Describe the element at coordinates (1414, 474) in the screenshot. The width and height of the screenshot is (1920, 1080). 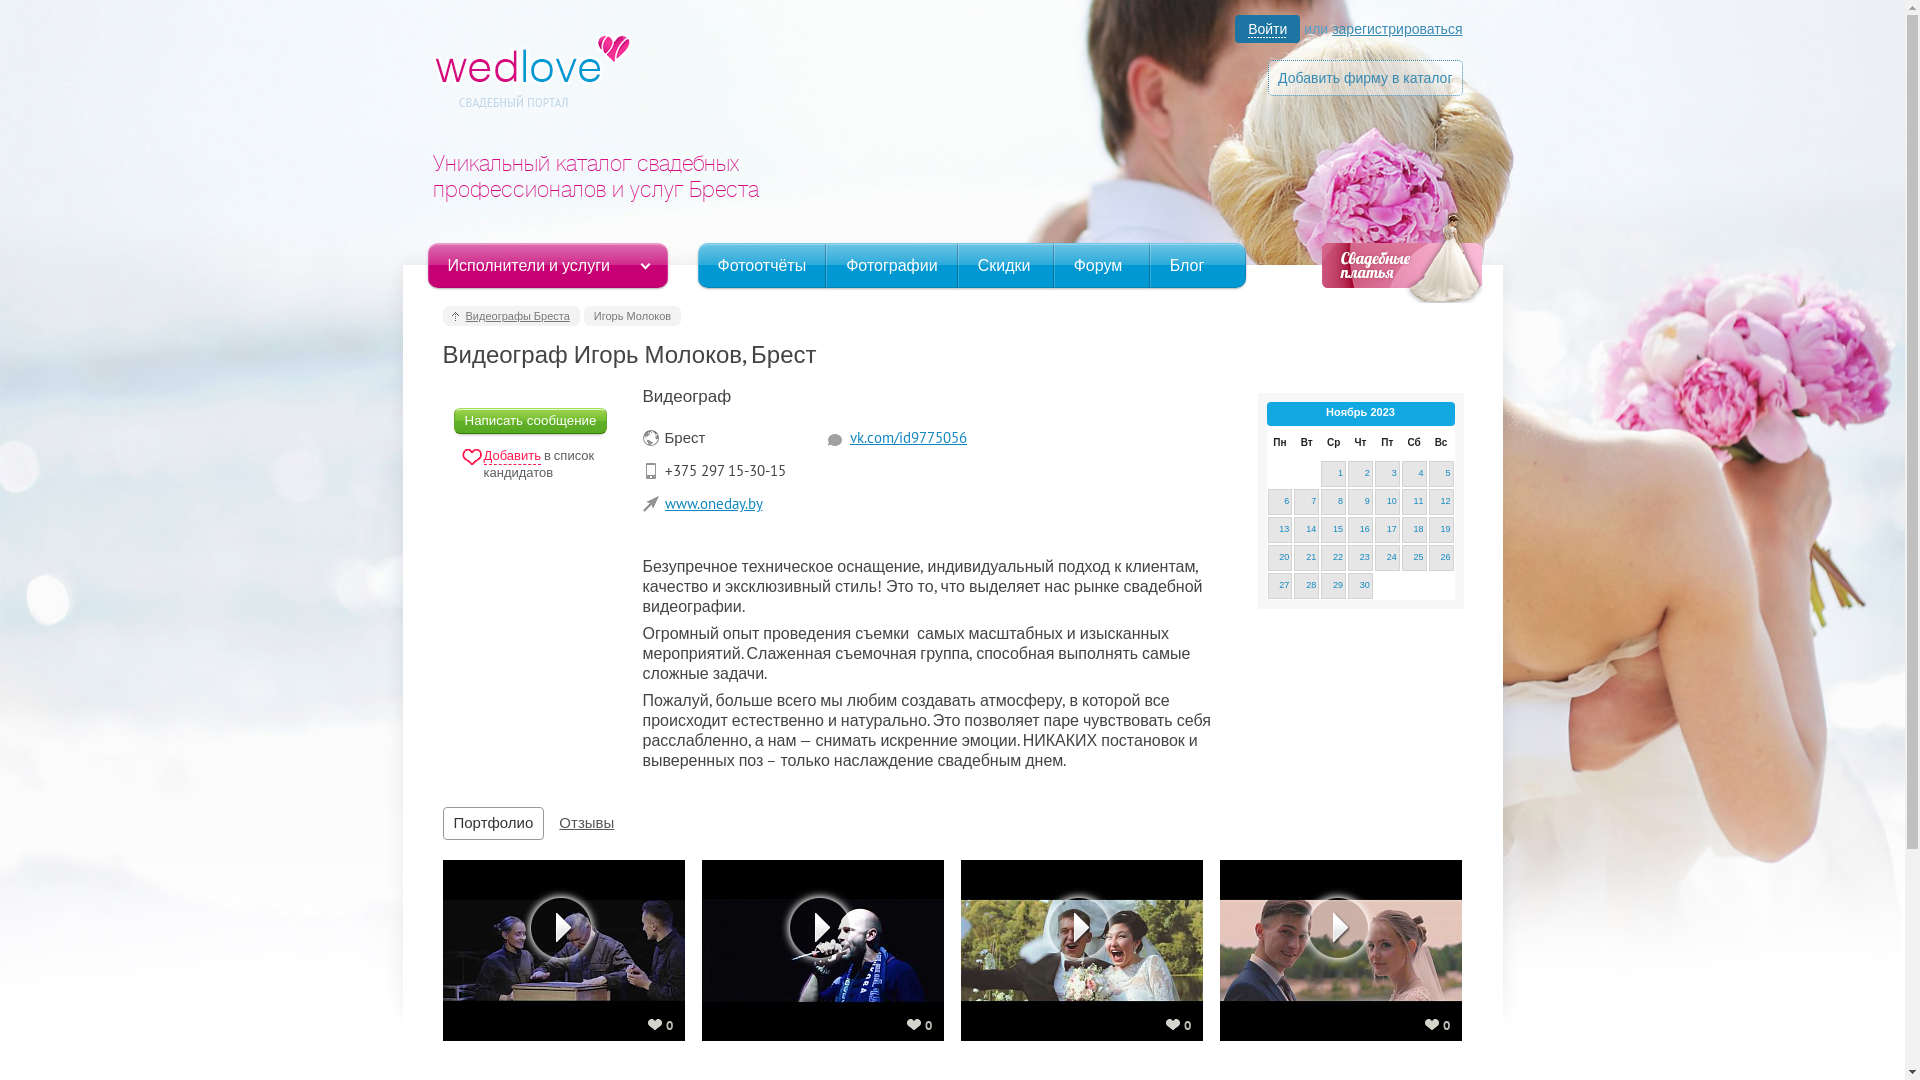
I see `4` at that location.